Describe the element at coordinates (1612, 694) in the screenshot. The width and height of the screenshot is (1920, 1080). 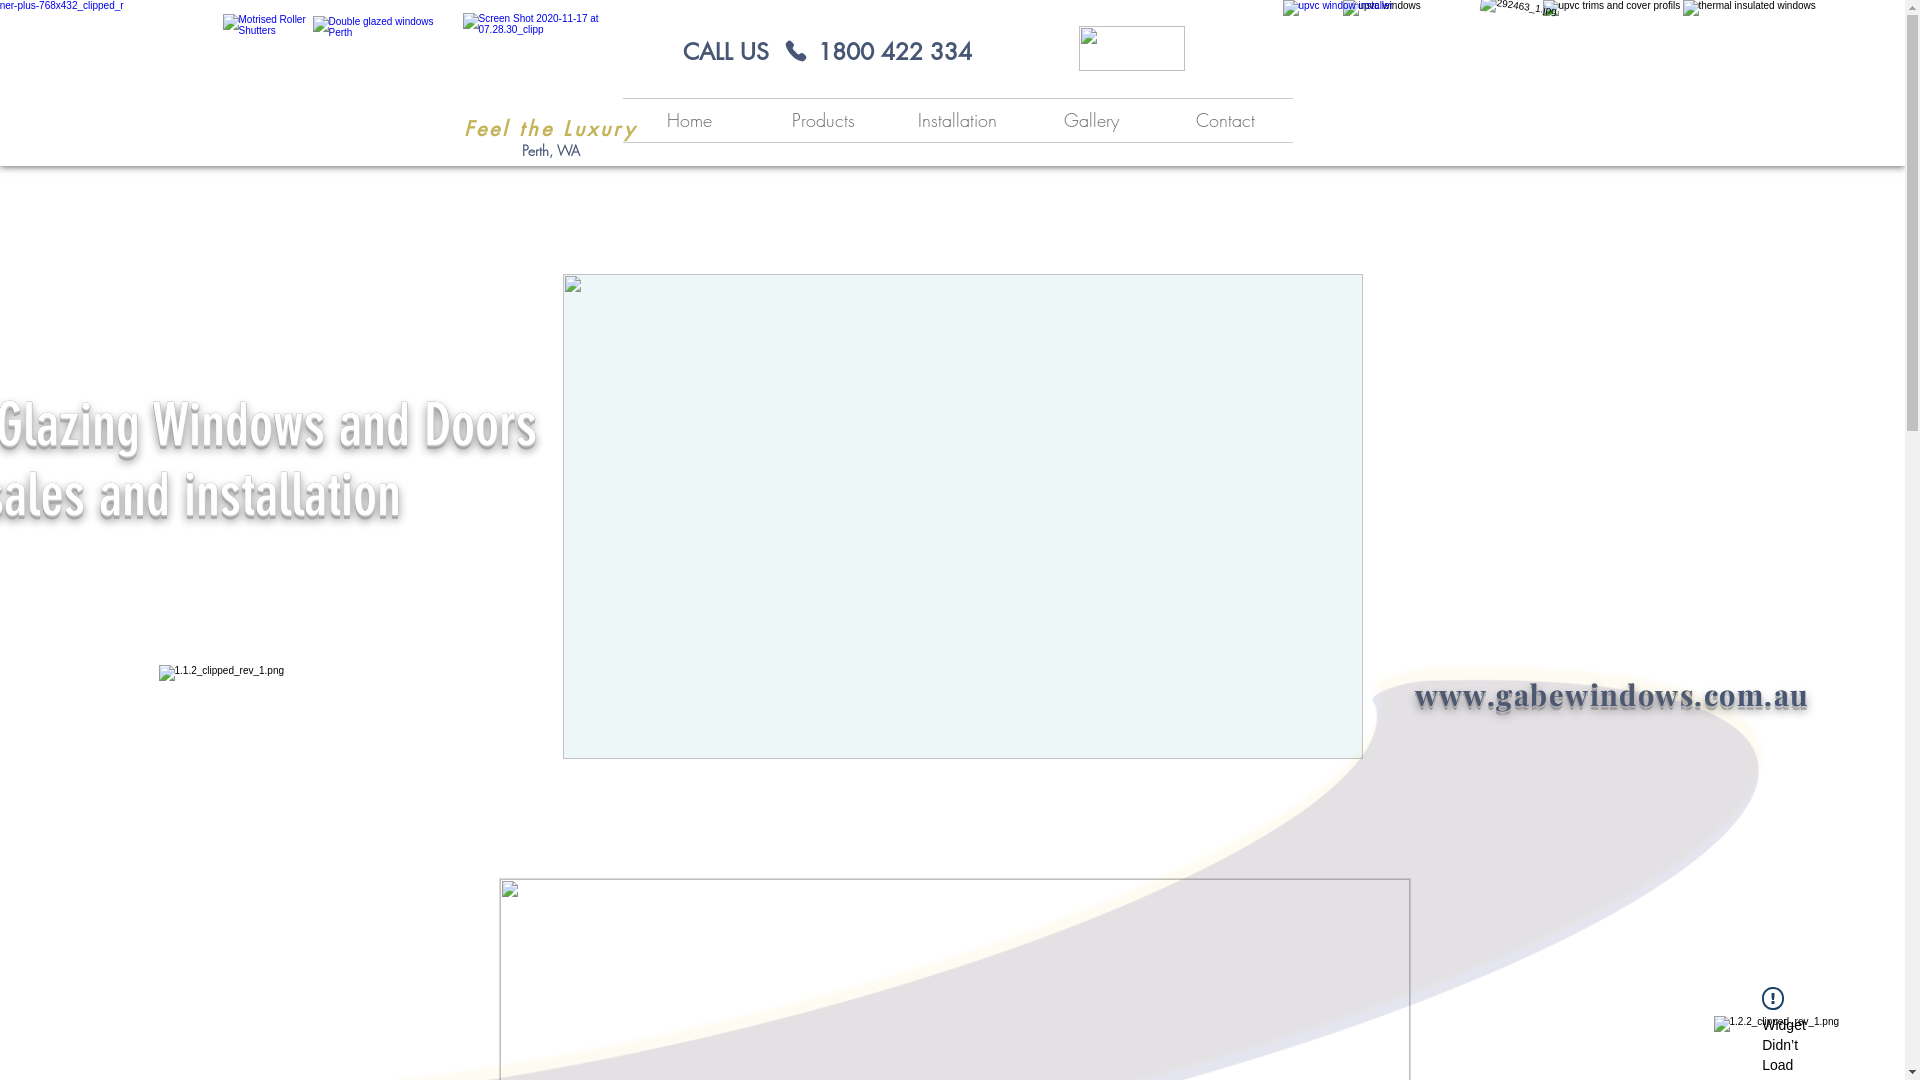
I see `www.gabewindows.com.au` at that location.